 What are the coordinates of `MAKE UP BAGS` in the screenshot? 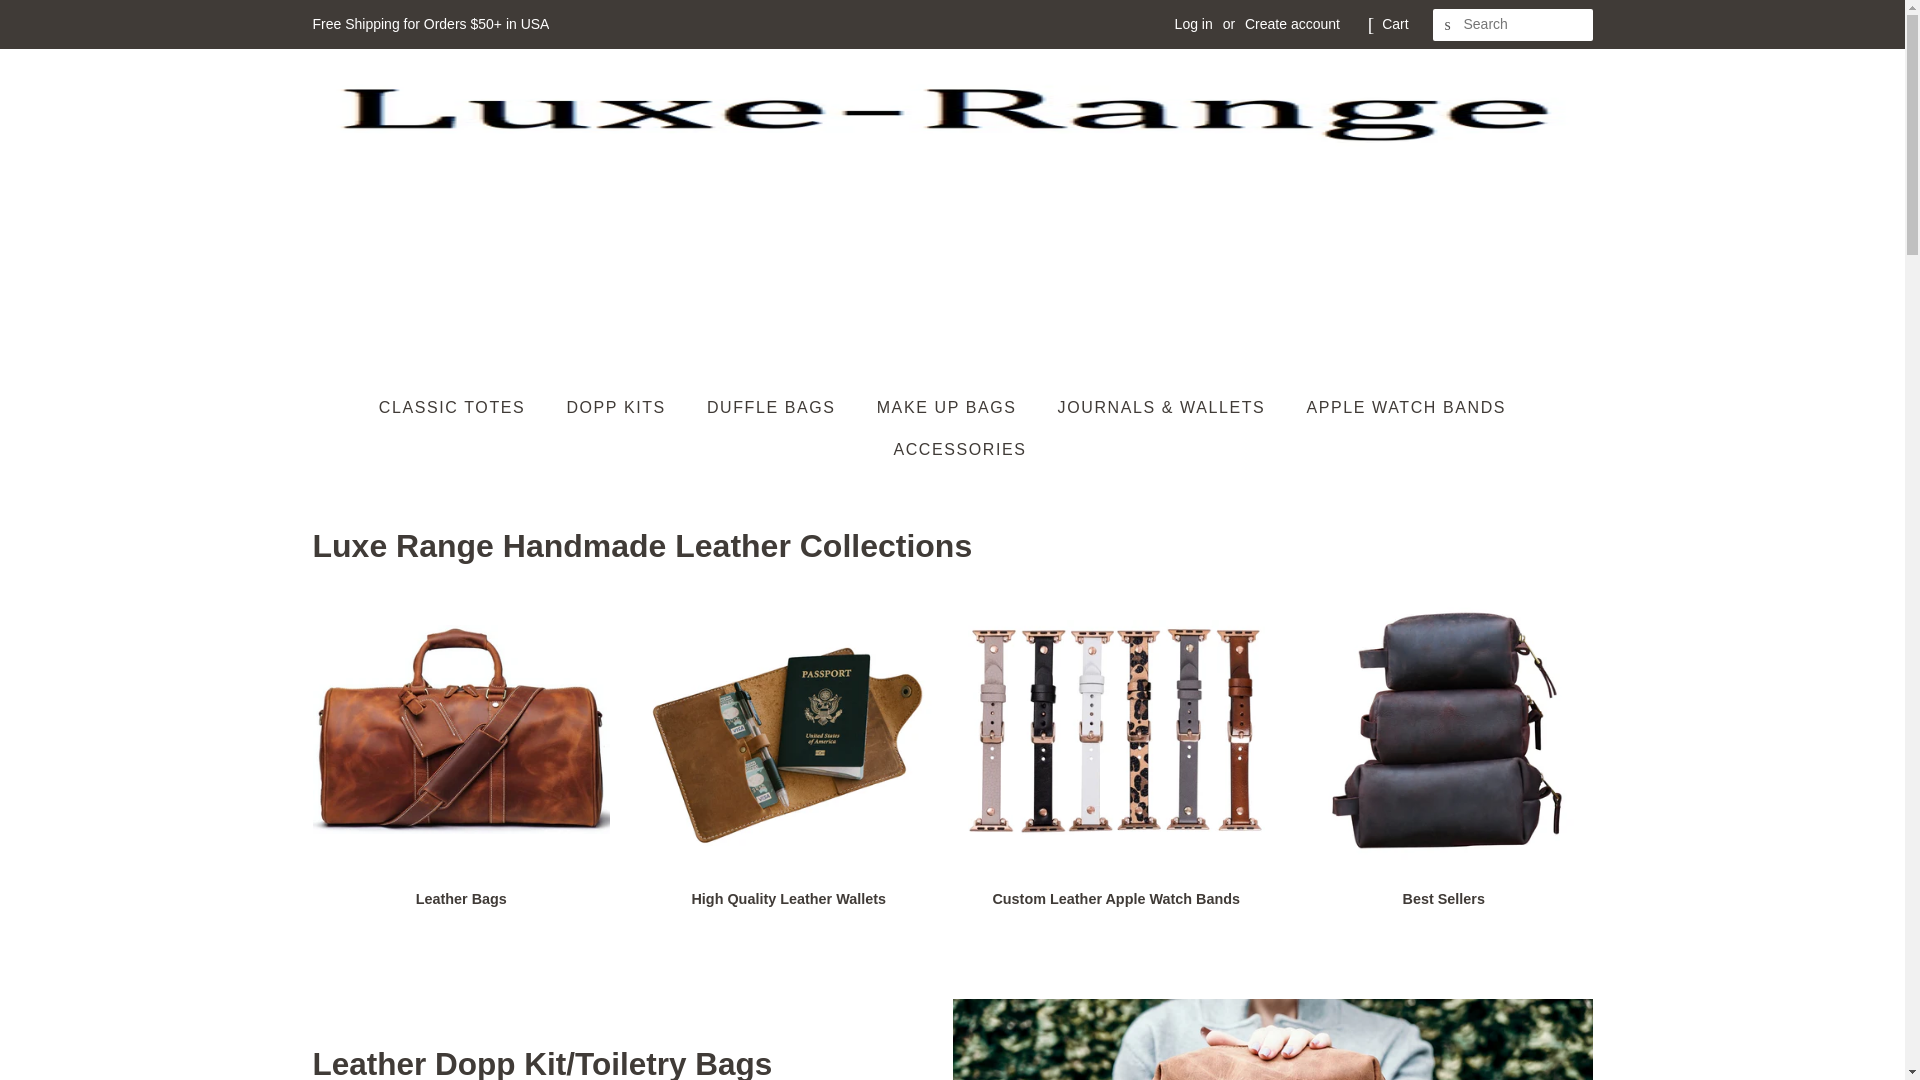 It's located at (949, 406).